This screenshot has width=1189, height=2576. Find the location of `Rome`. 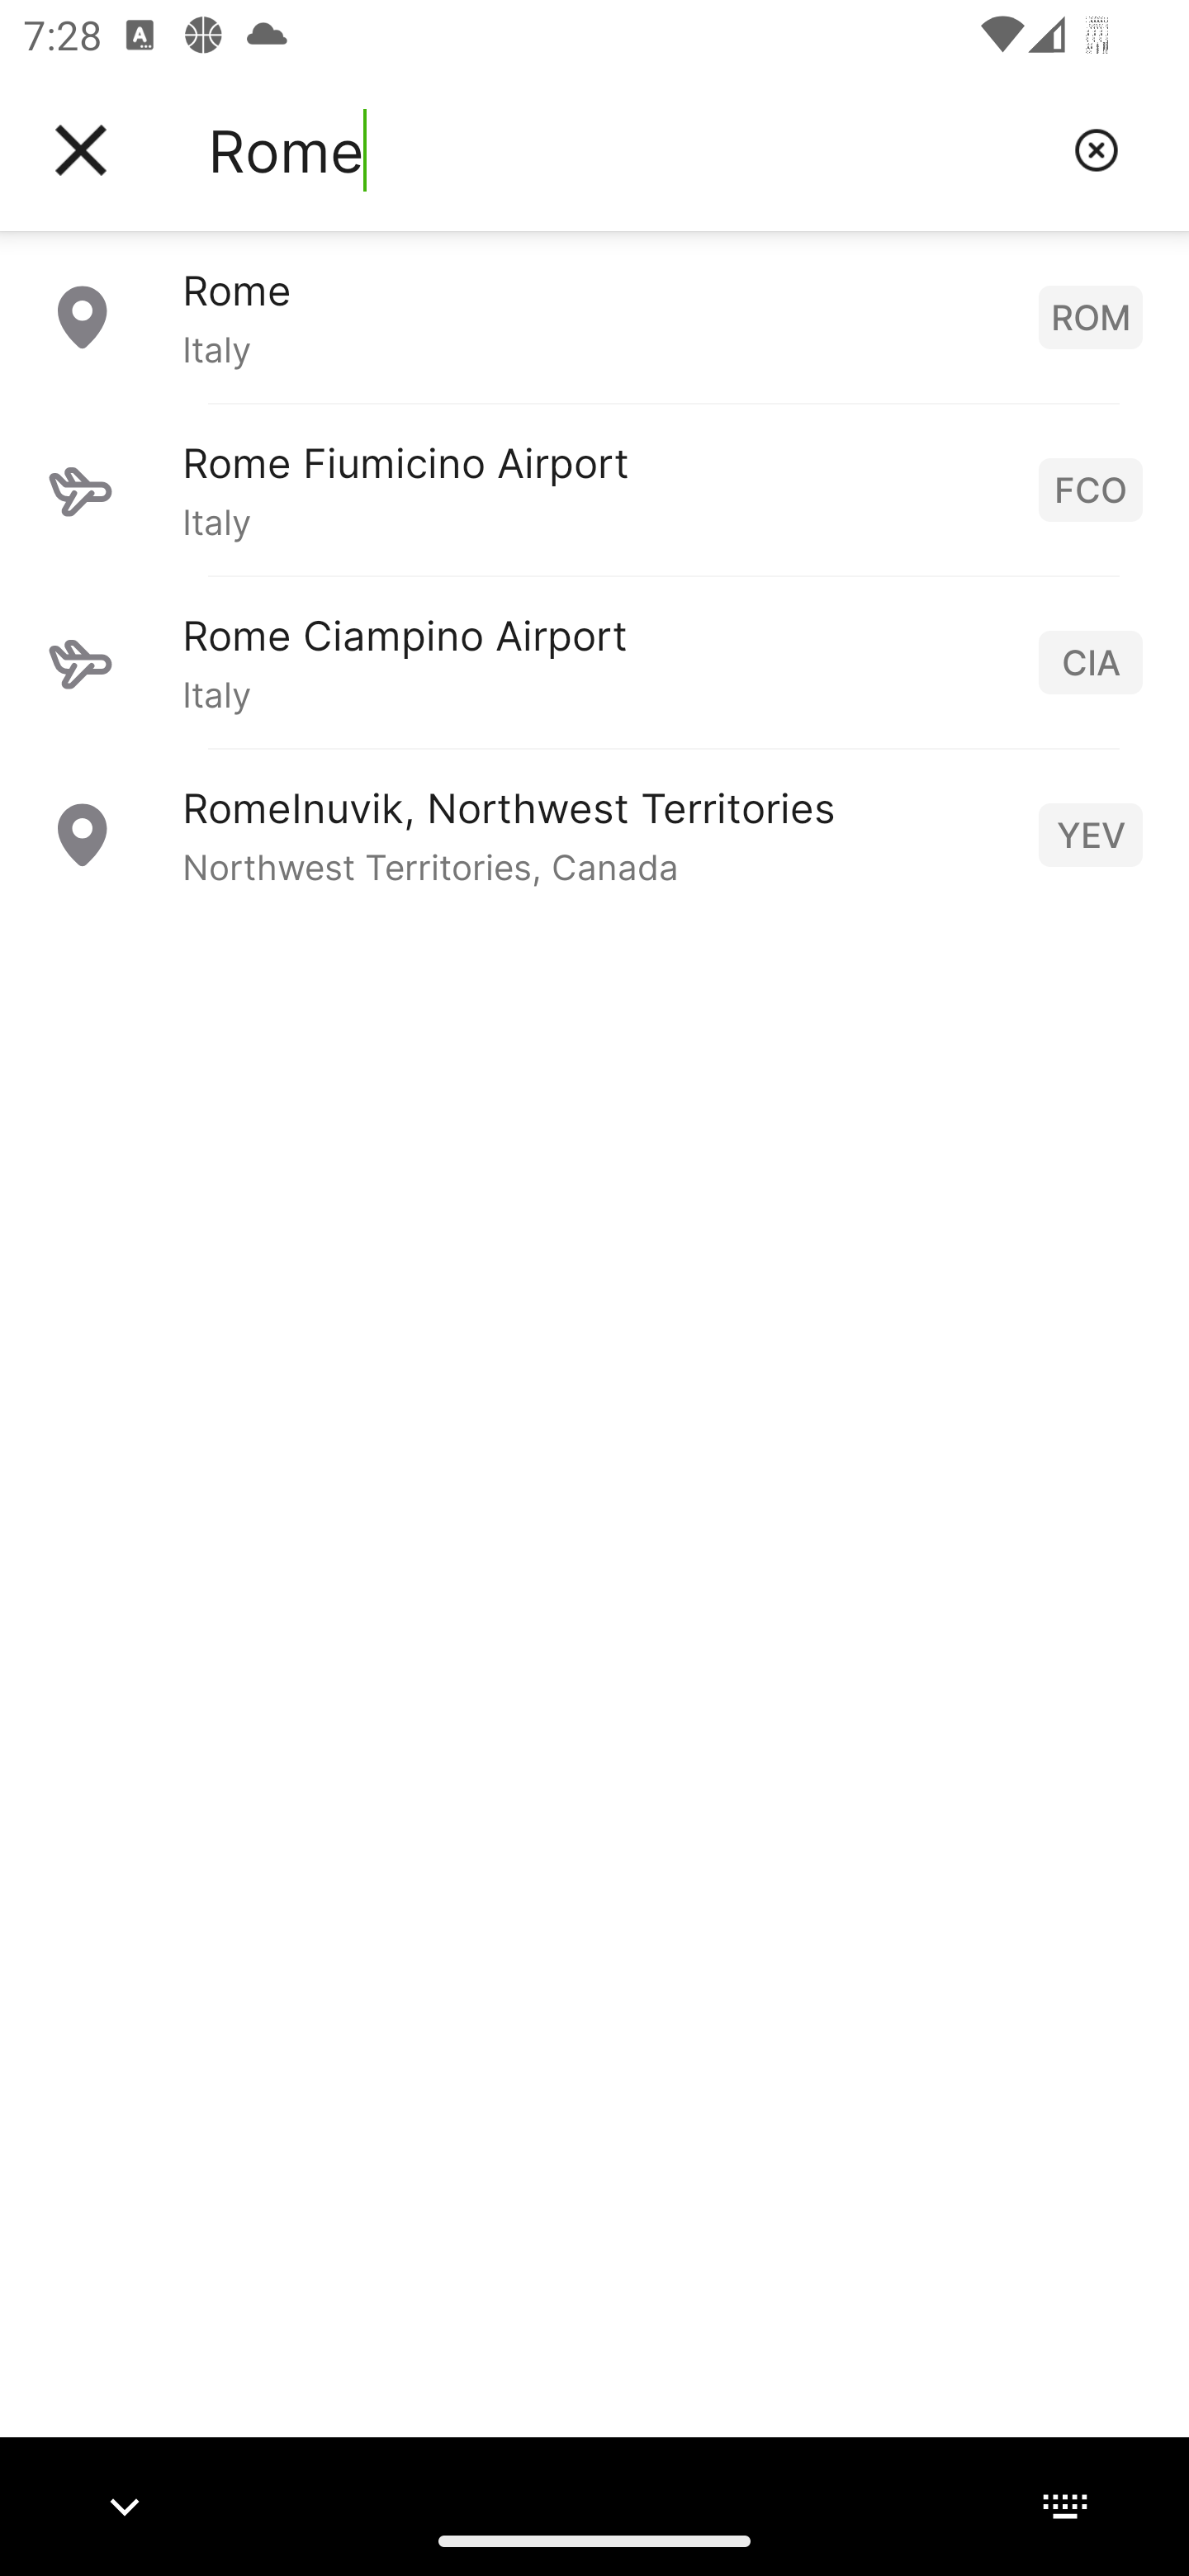

Rome is located at coordinates (628, 150).